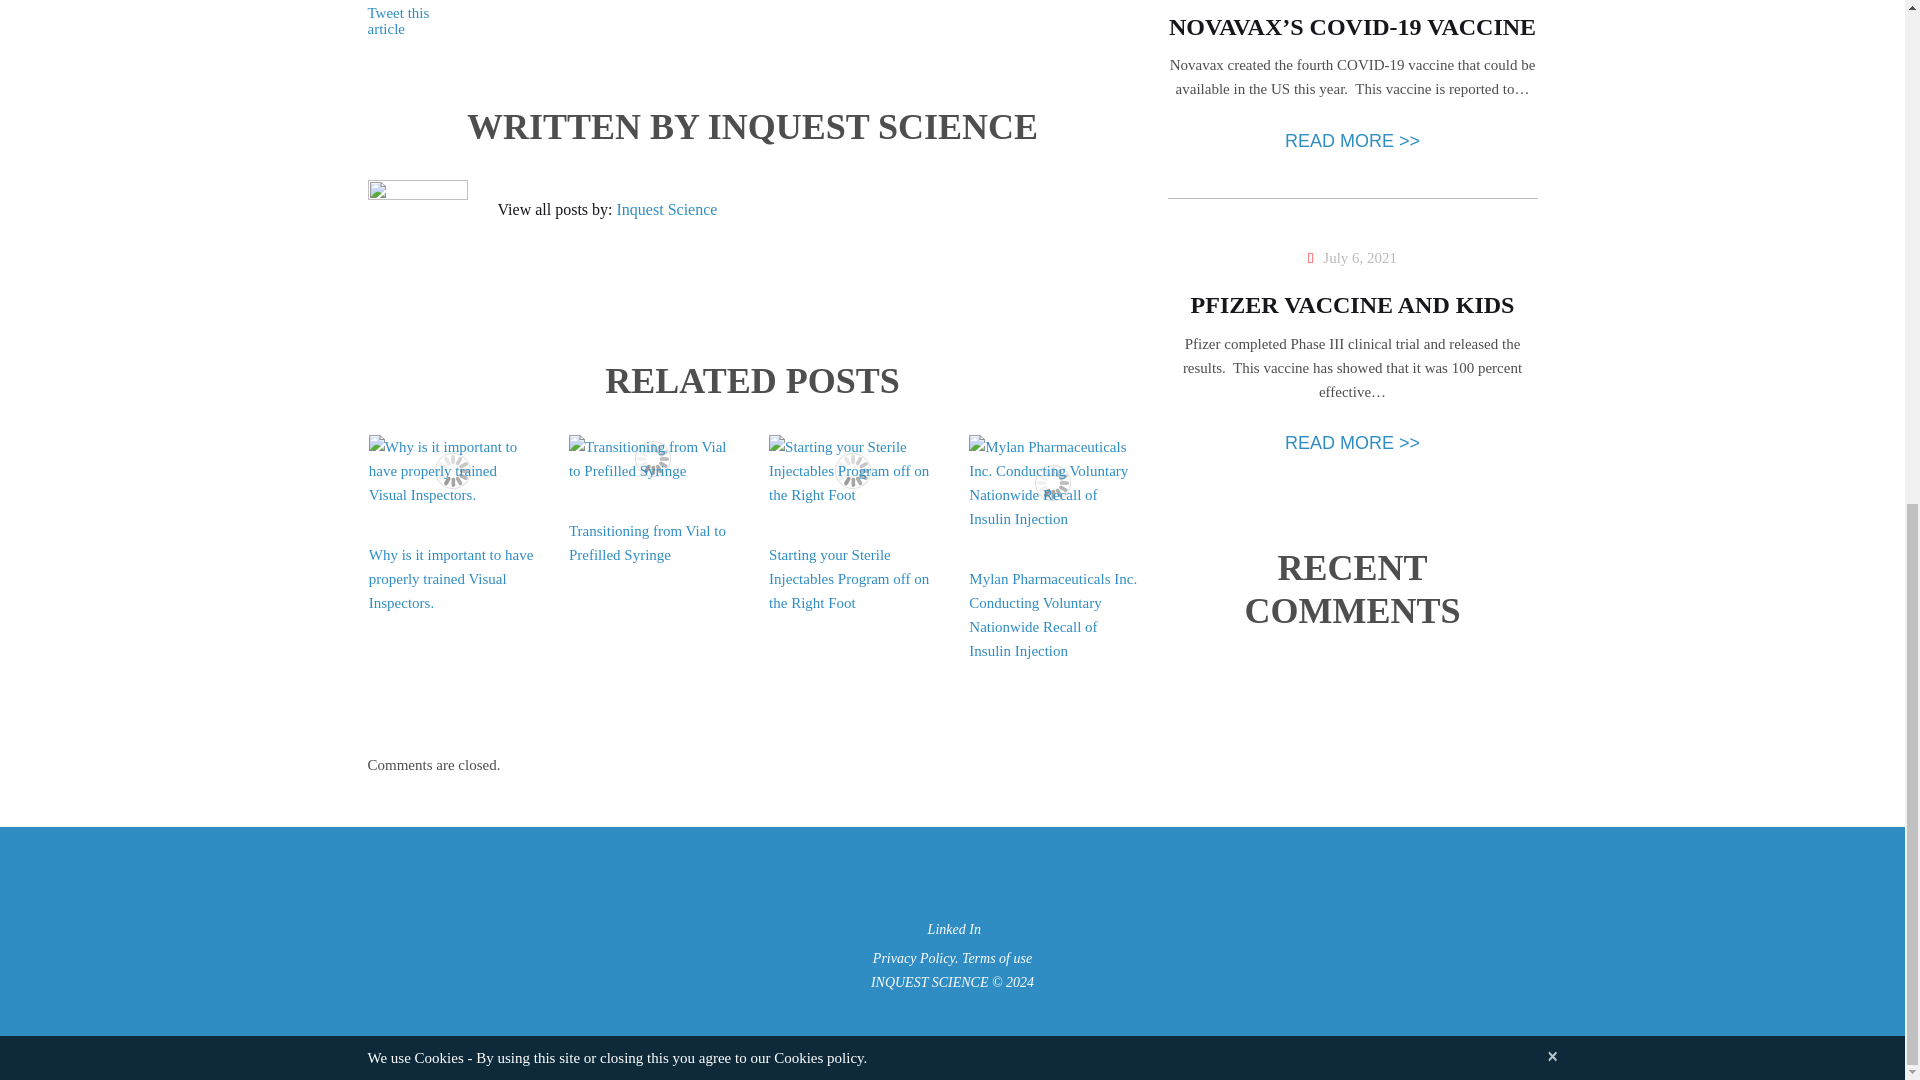 The image size is (1920, 1080). I want to click on INQUEST SCIENCE, so click(873, 125).